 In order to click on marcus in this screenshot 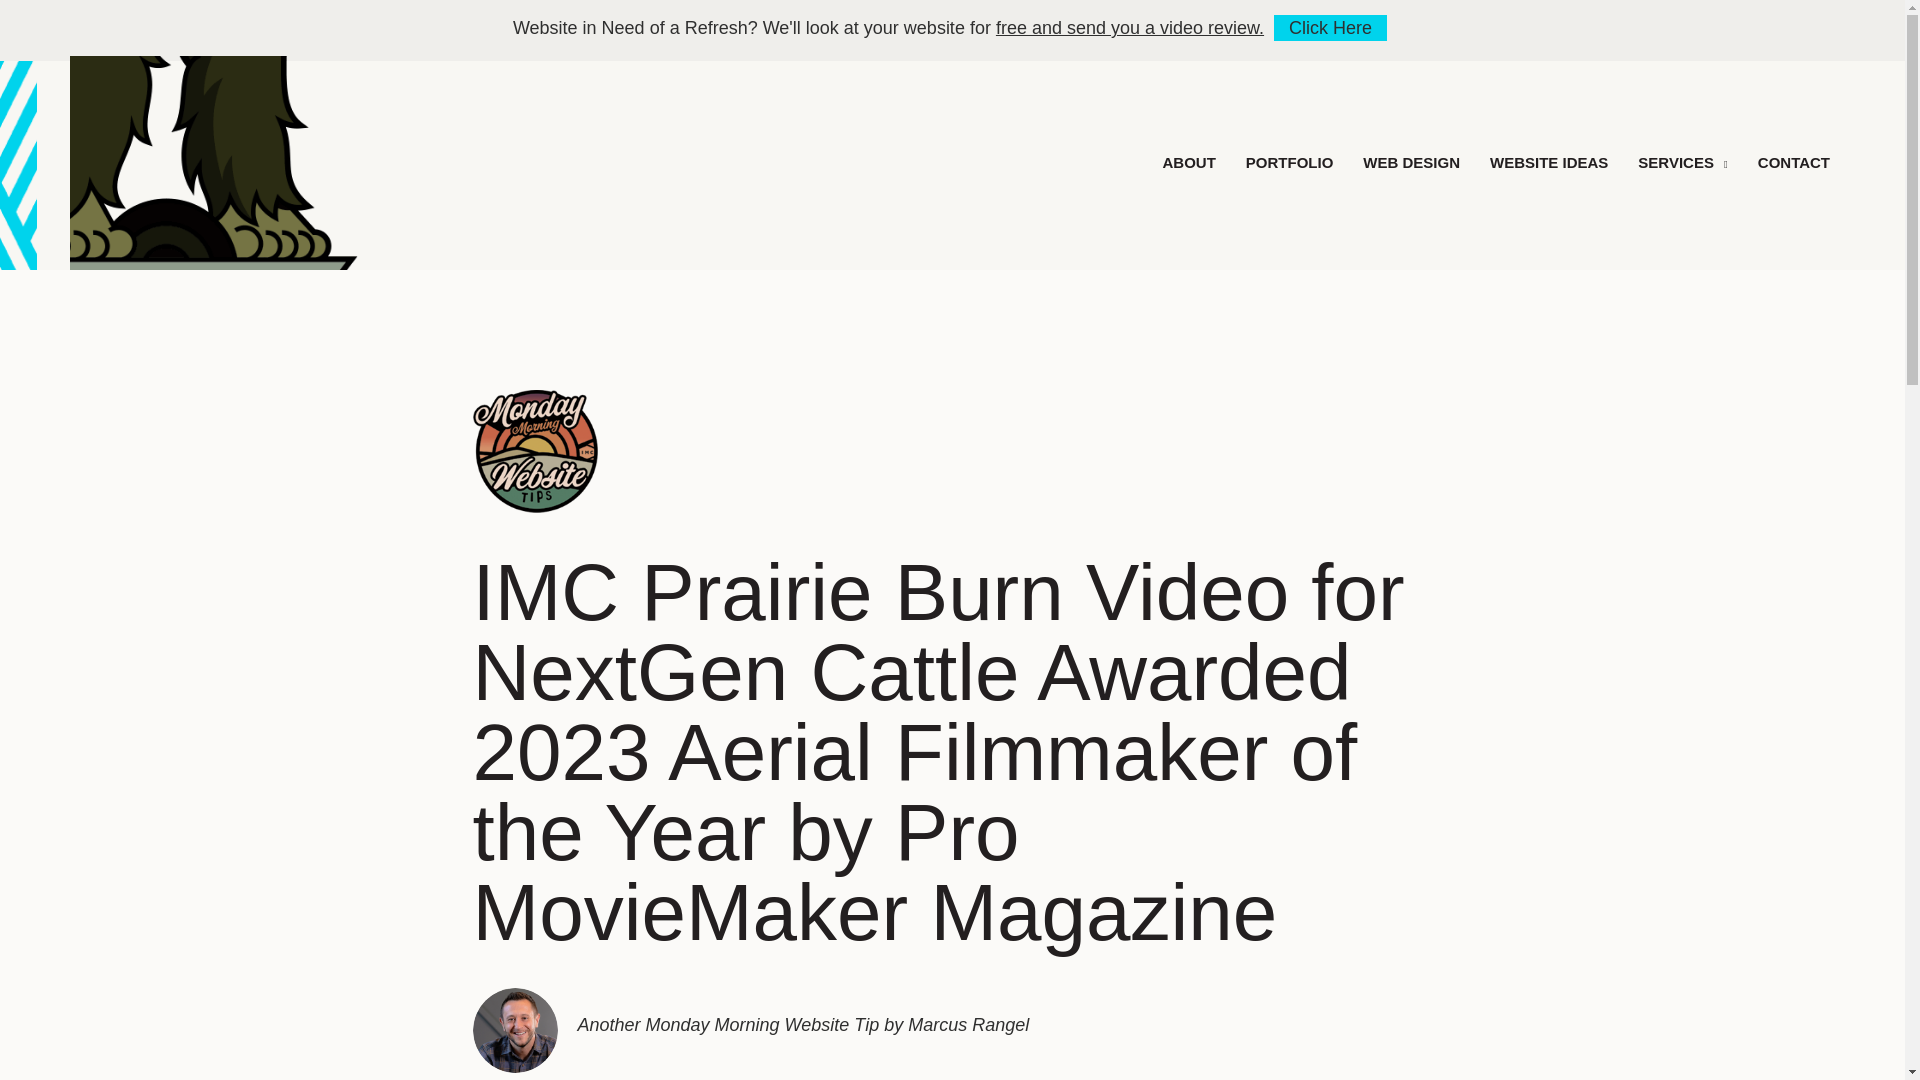, I will do `click(514, 1030)`.